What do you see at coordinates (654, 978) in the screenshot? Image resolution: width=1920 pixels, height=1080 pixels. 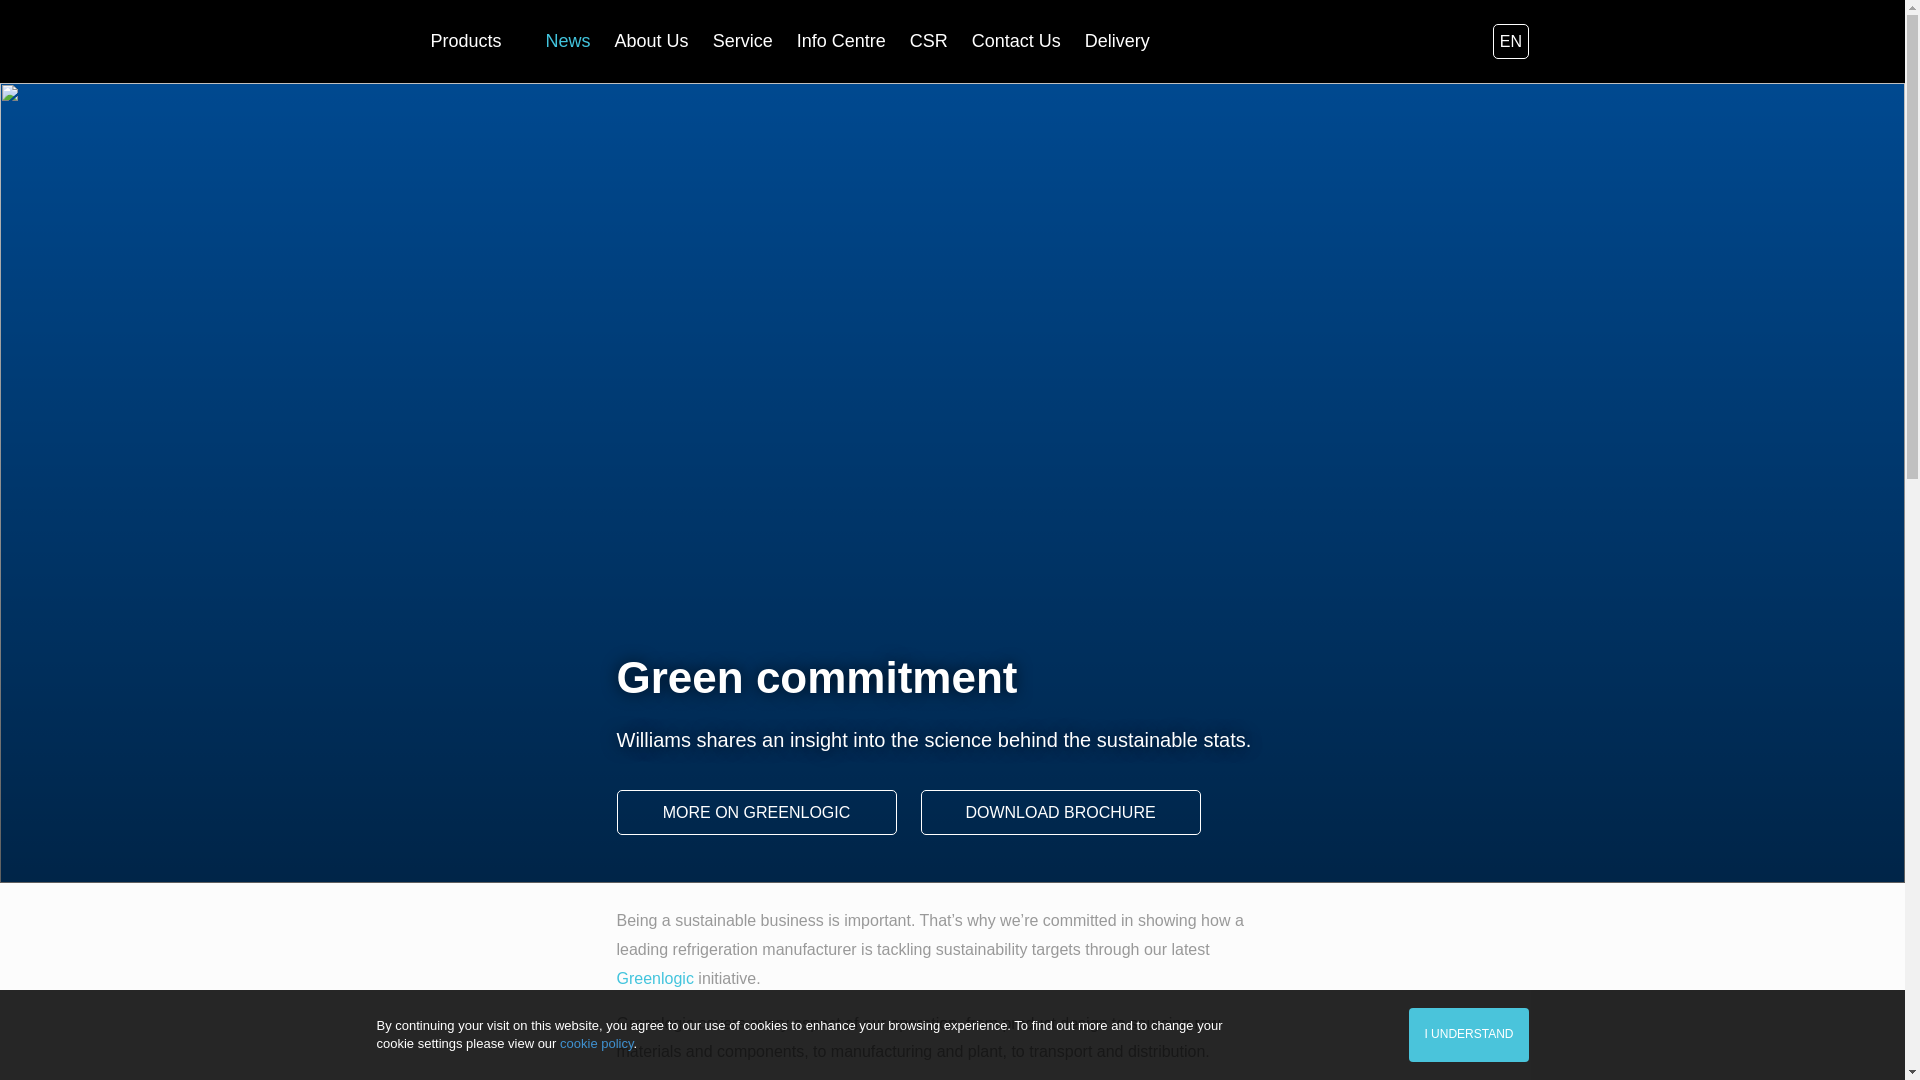 I see `Greenlogic` at bounding box center [654, 978].